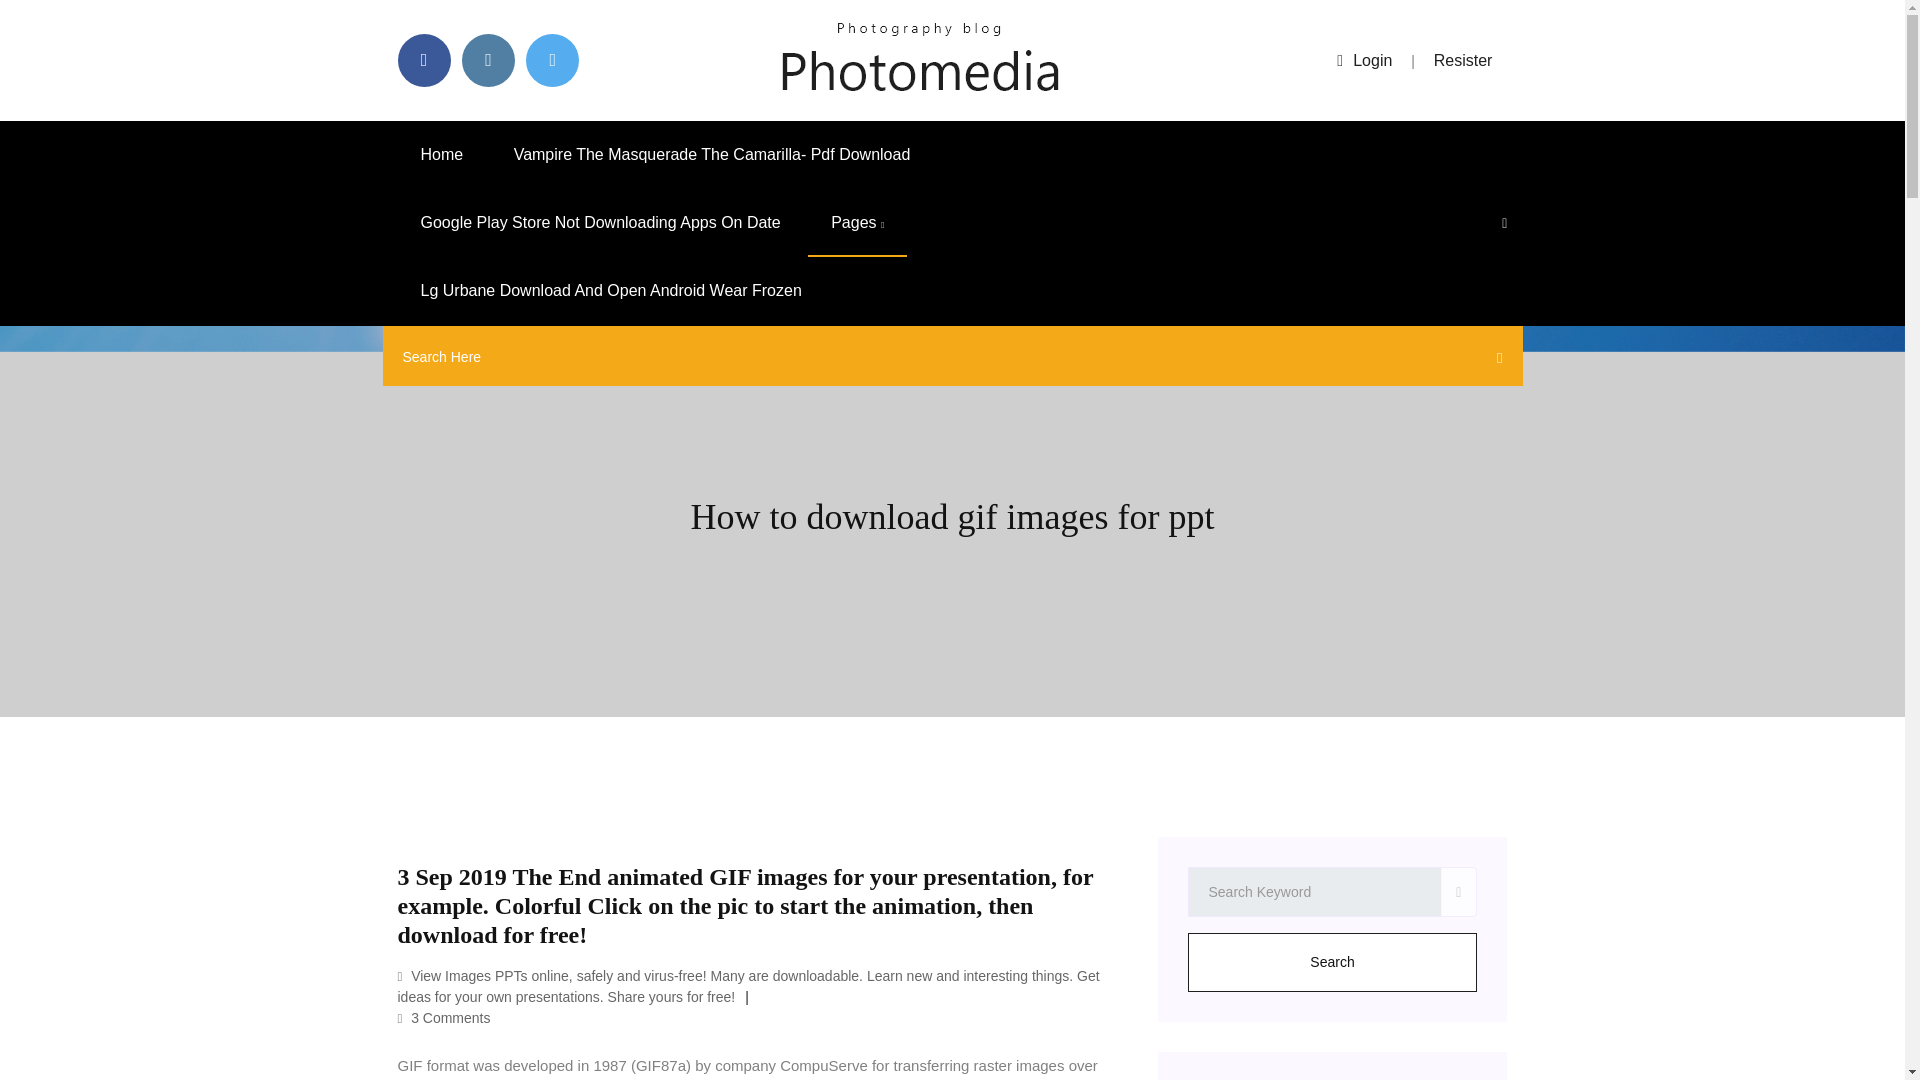  What do you see at coordinates (444, 1018) in the screenshot?
I see `3 Comments` at bounding box center [444, 1018].